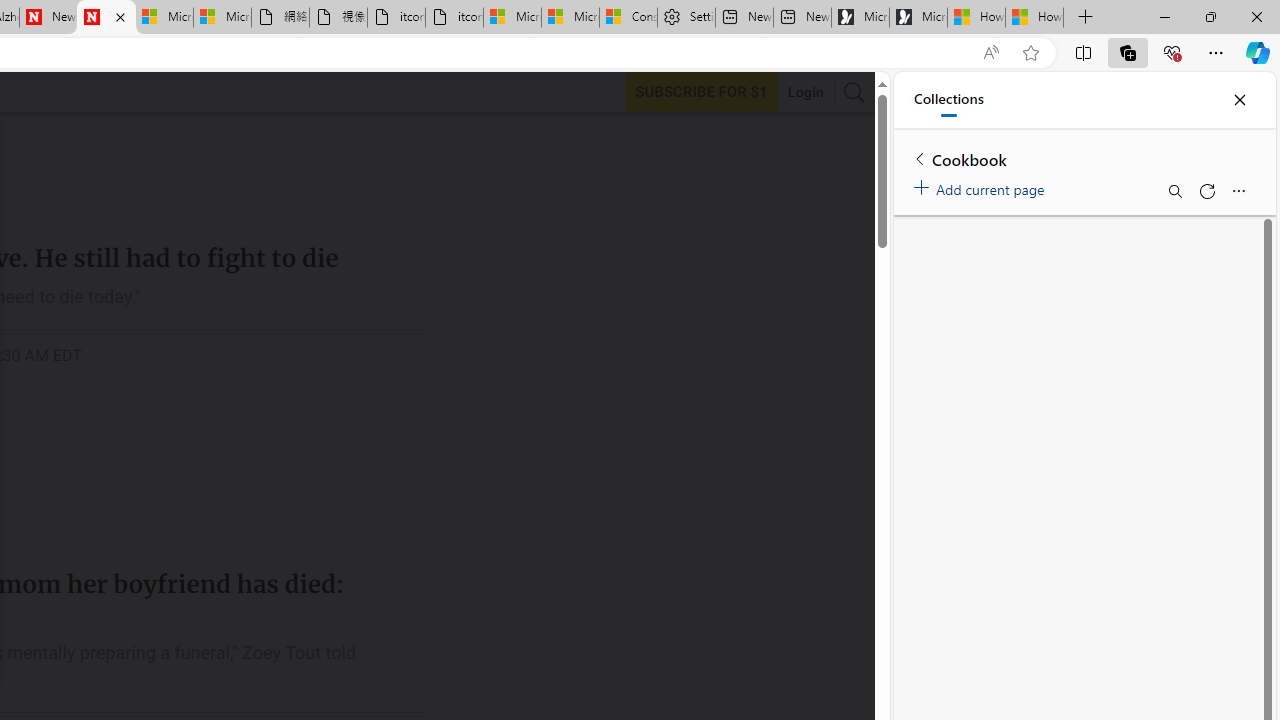  Describe the element at coordinates (805, 92) in the screenshot. I see `Login` at that location.